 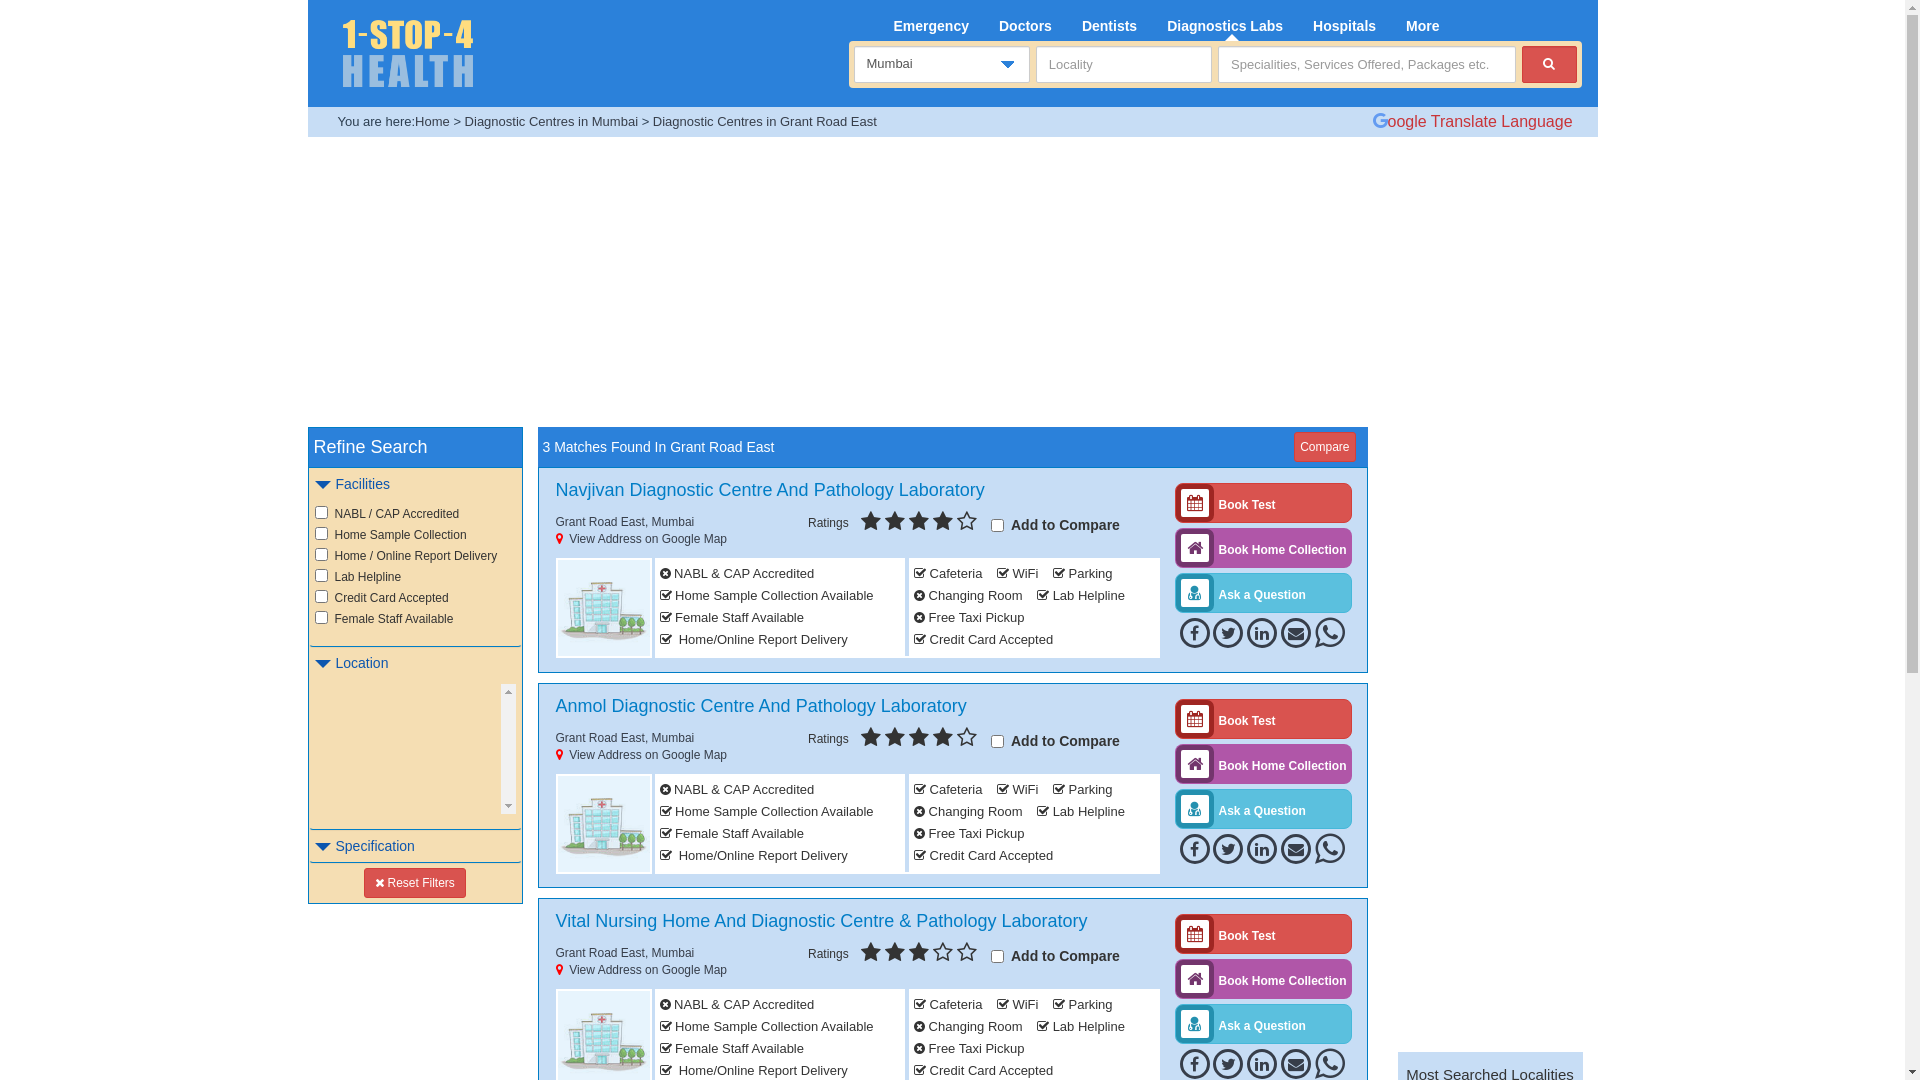 What do you see at coordinates (1262, 809) in the screenshot?
I see `Ask a Question` at bounding box center [1262, 809].